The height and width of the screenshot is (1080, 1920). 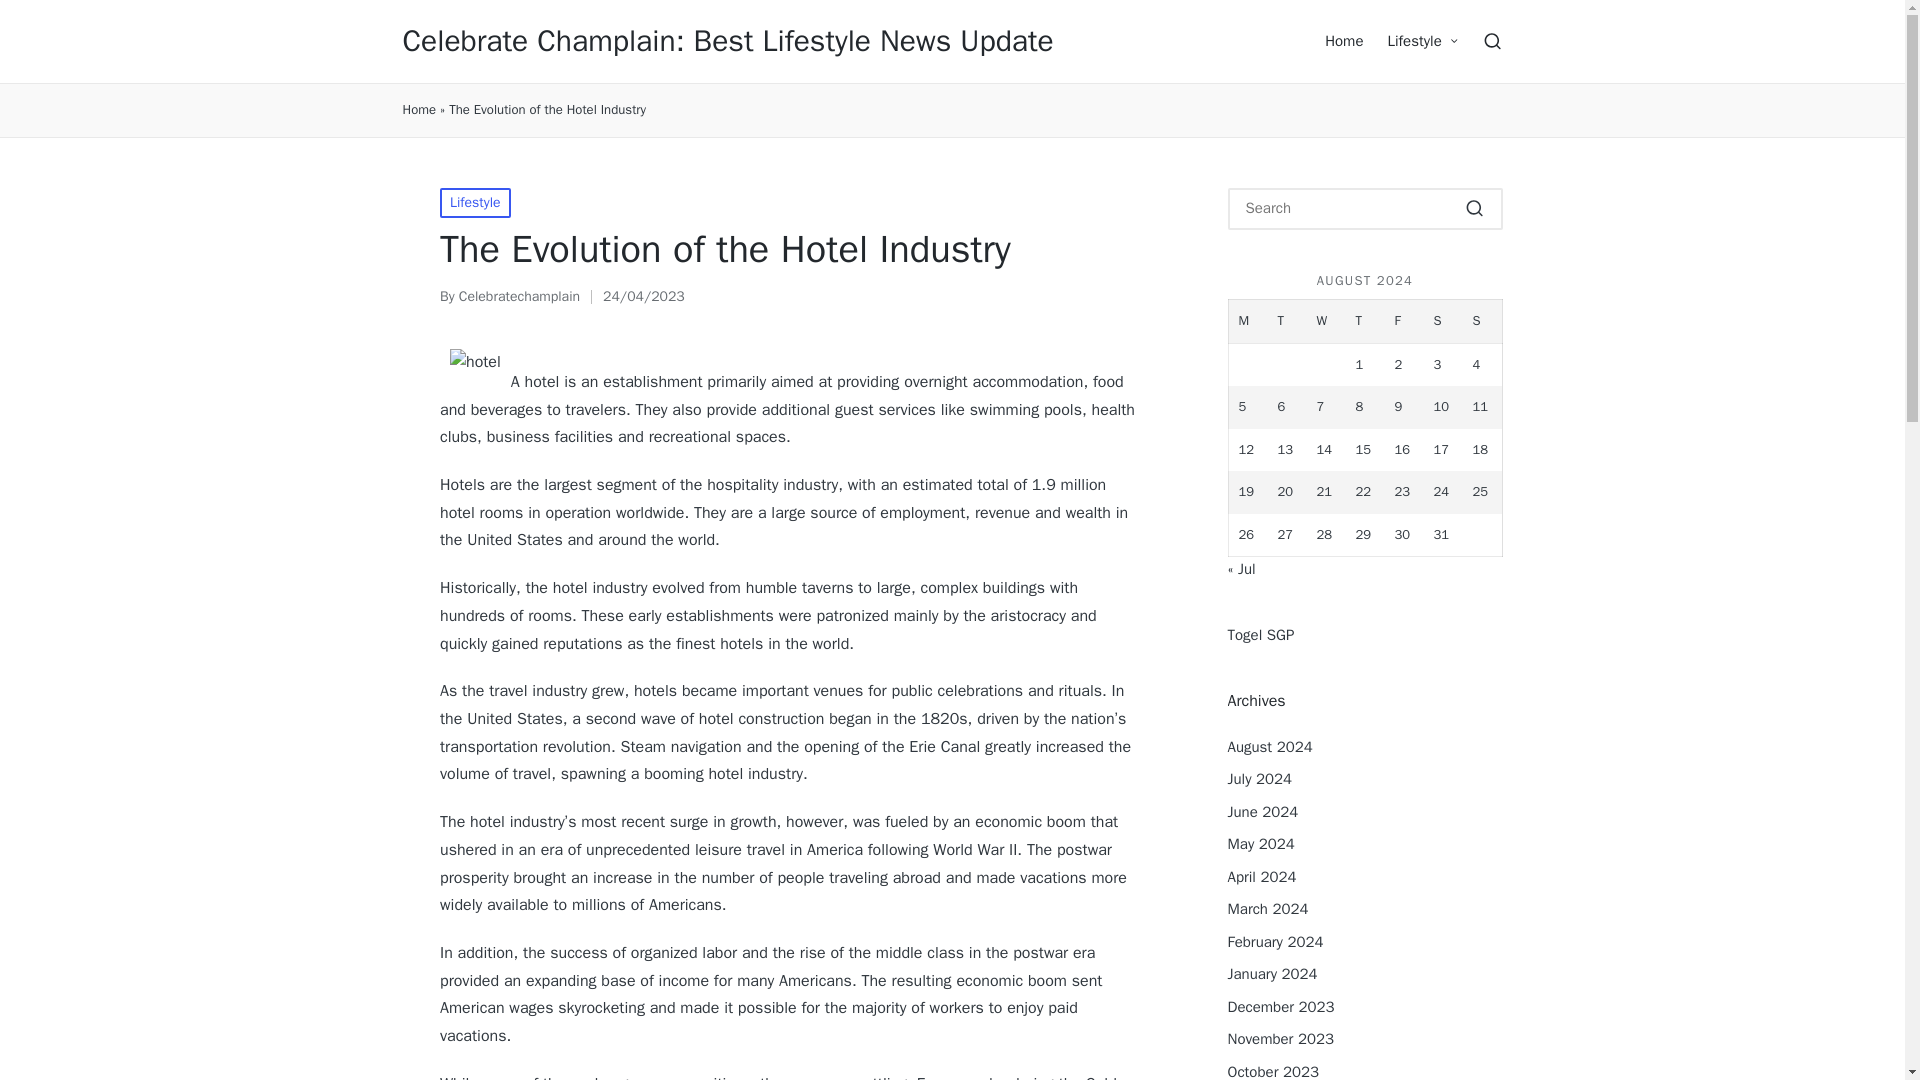 What do you see at coordinates (474, 202) in the screenshot?
I see `Lifestyle` at bounding box center [474, 202].